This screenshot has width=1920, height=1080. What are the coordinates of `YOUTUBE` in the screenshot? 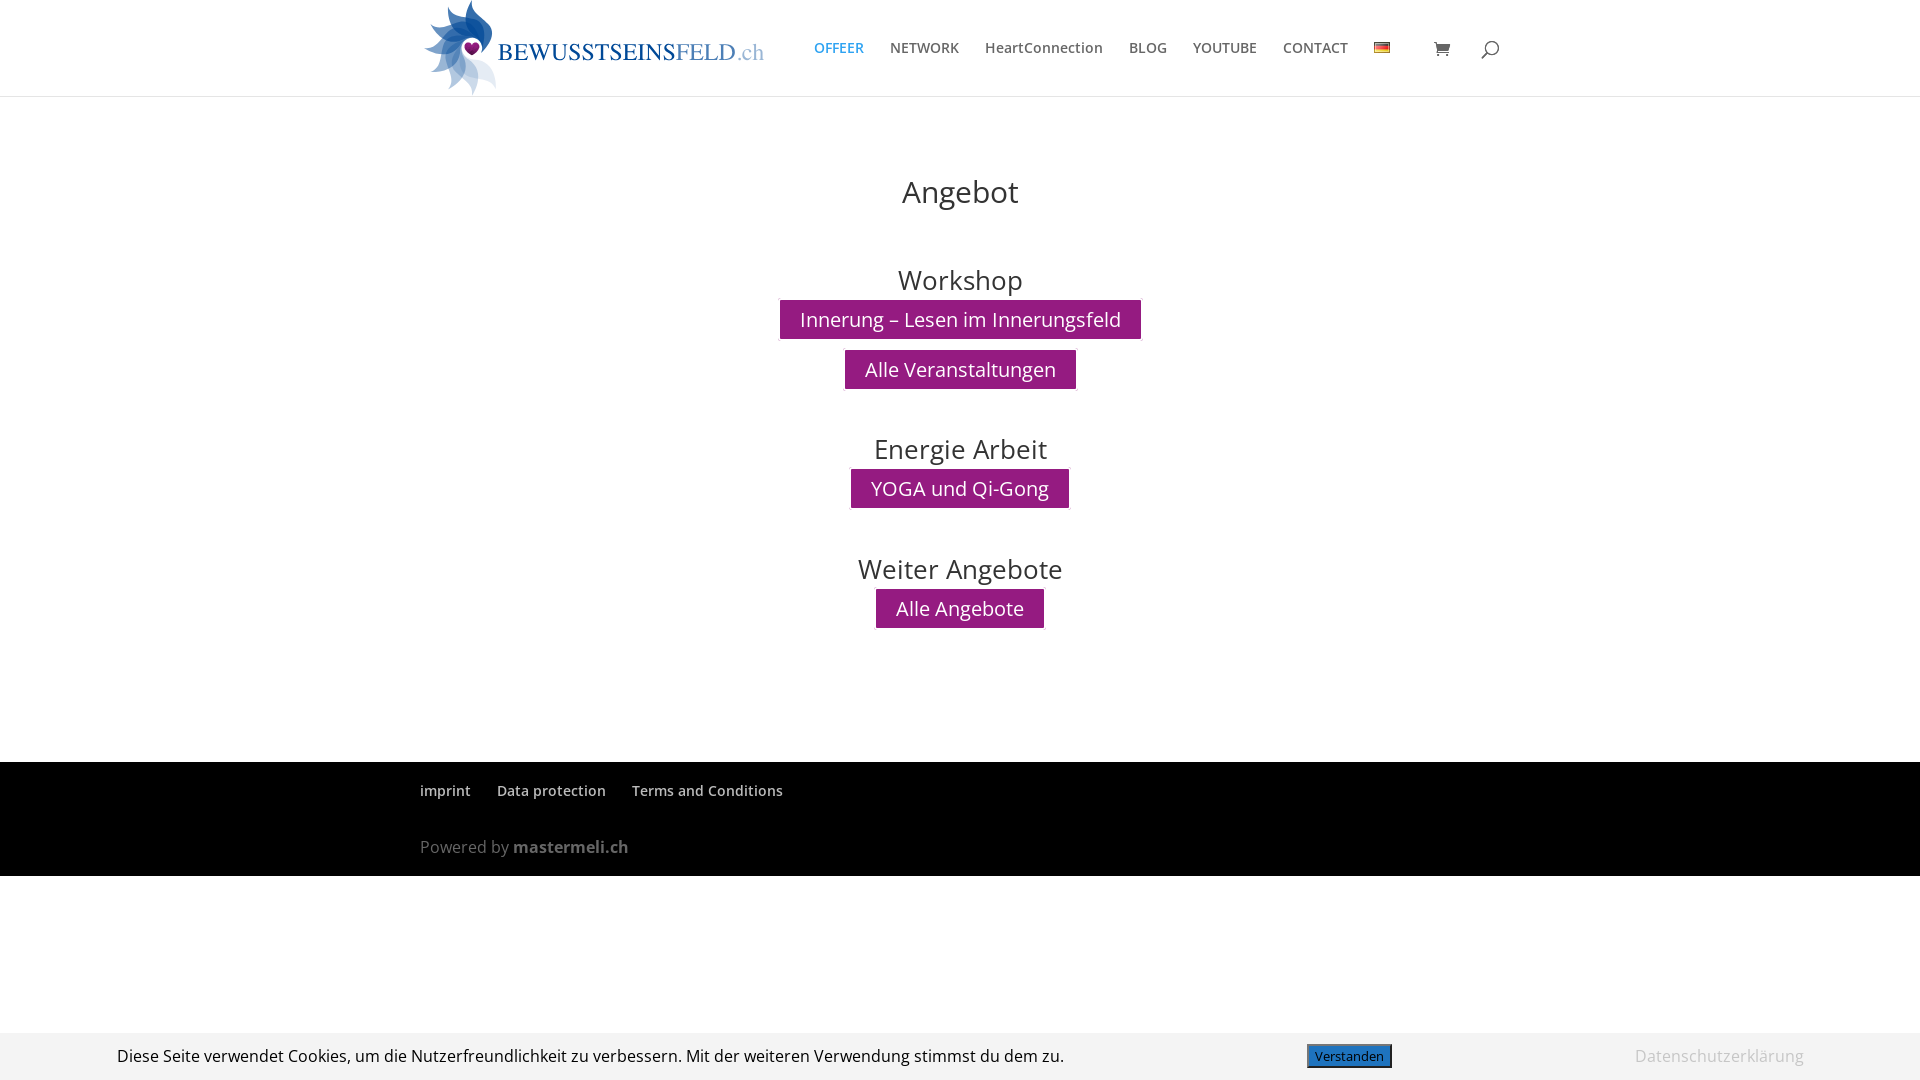 It's located at (1225, 68).